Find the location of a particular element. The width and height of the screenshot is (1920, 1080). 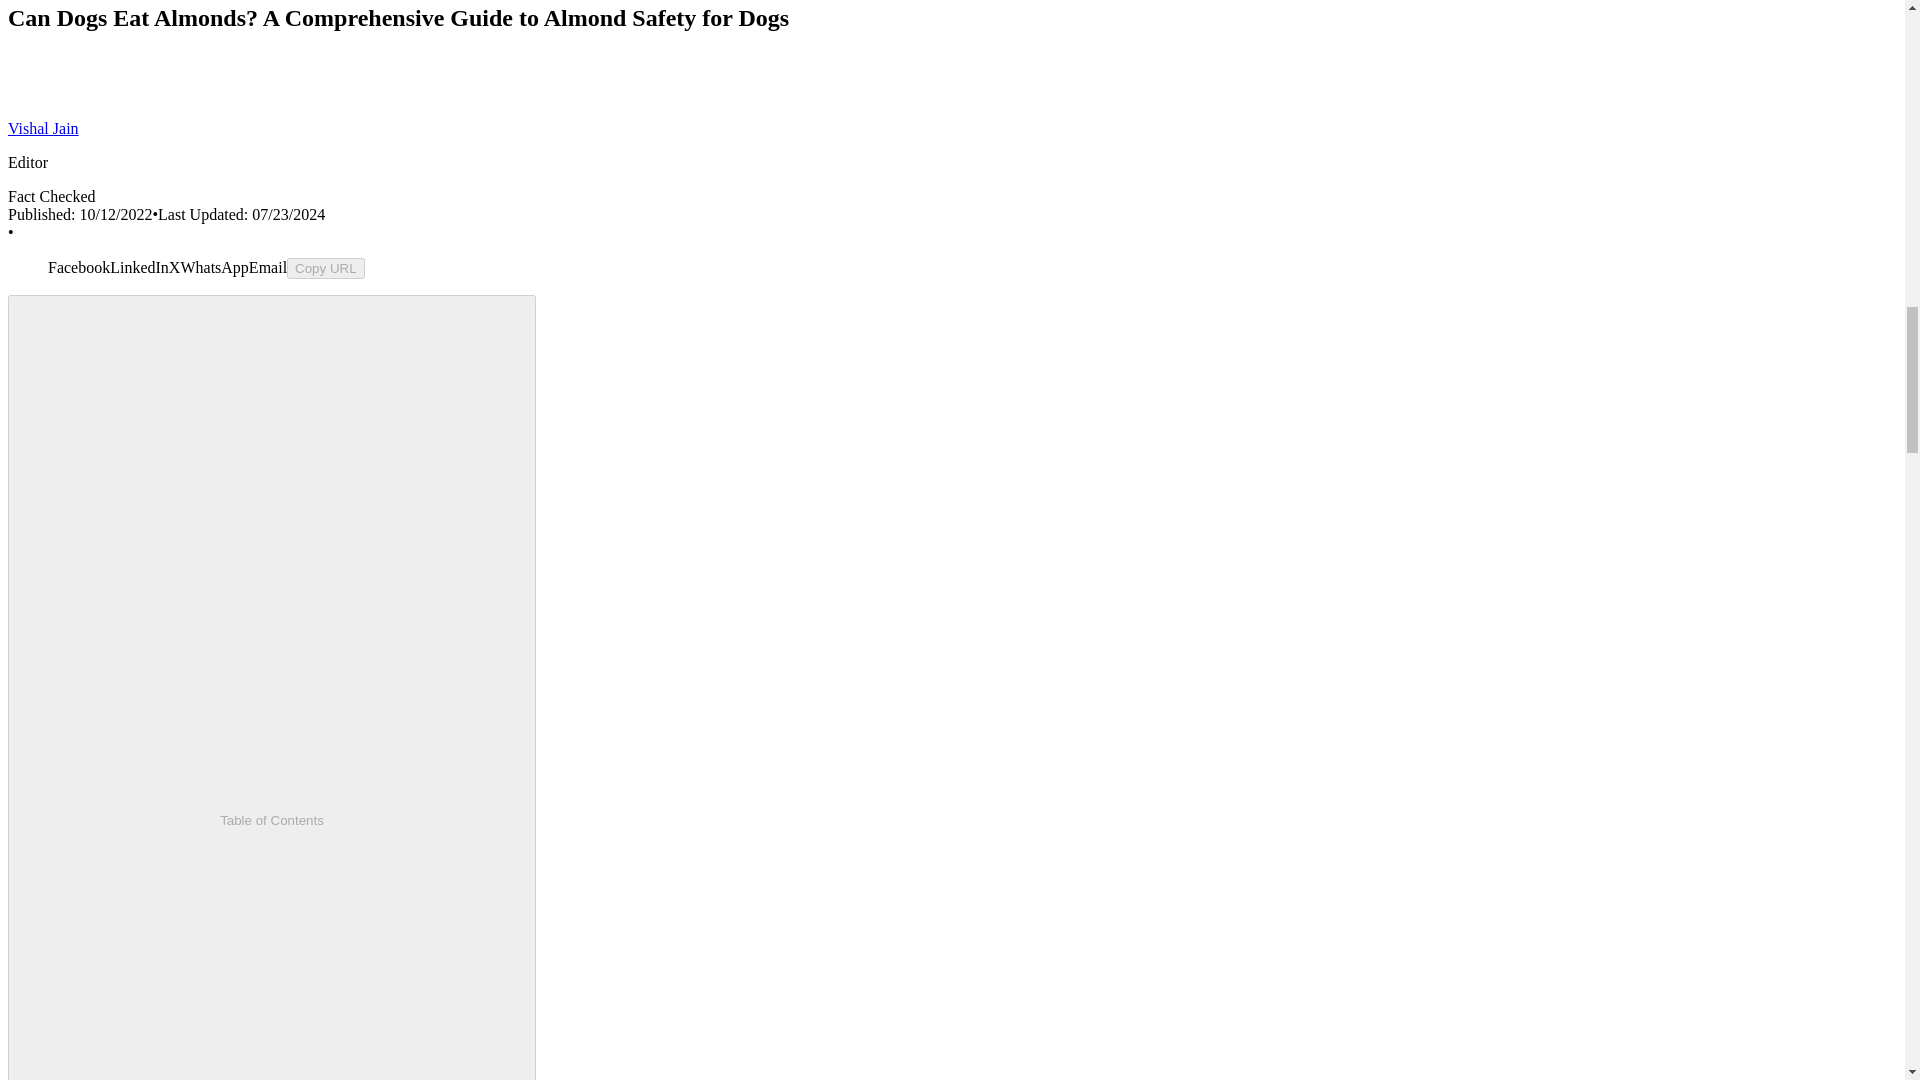

X is located at coordinates (174, 268).